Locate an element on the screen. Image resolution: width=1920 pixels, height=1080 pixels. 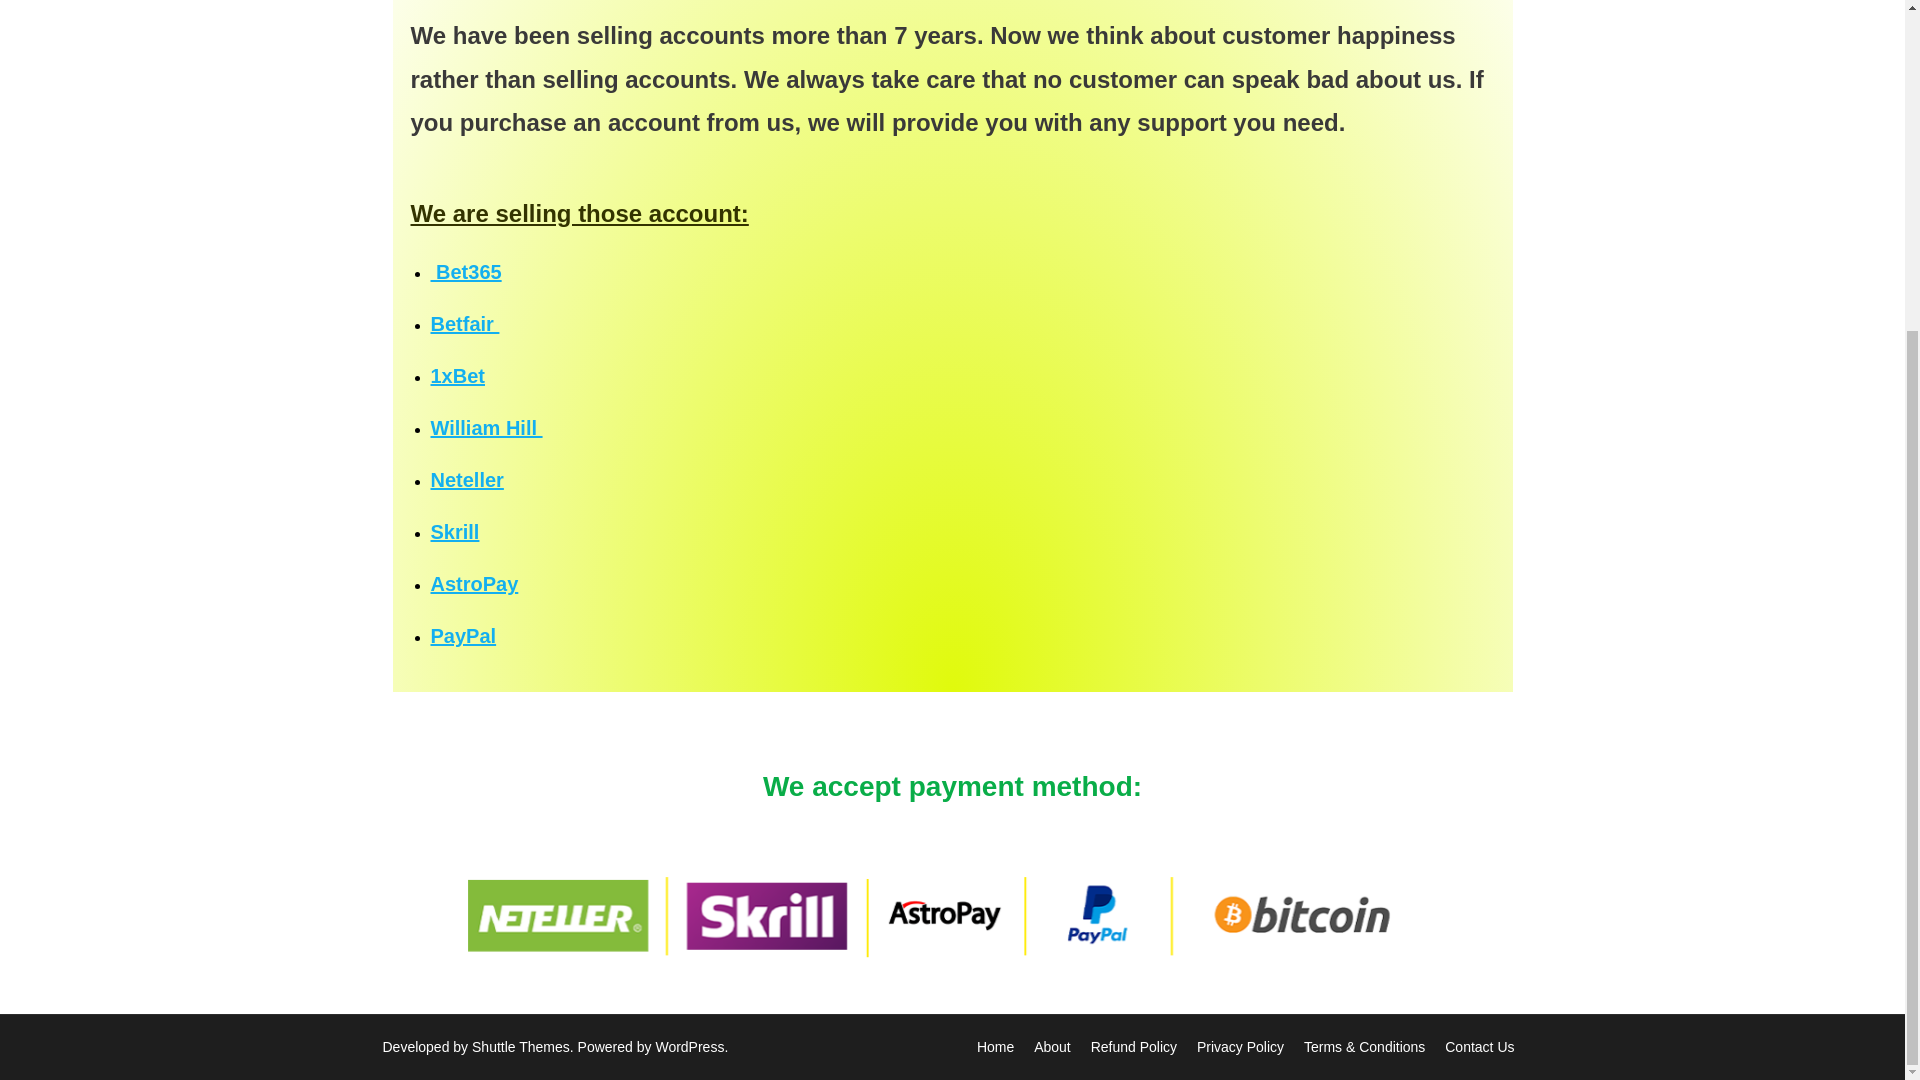
About is located at coordinates (1052, 1046).